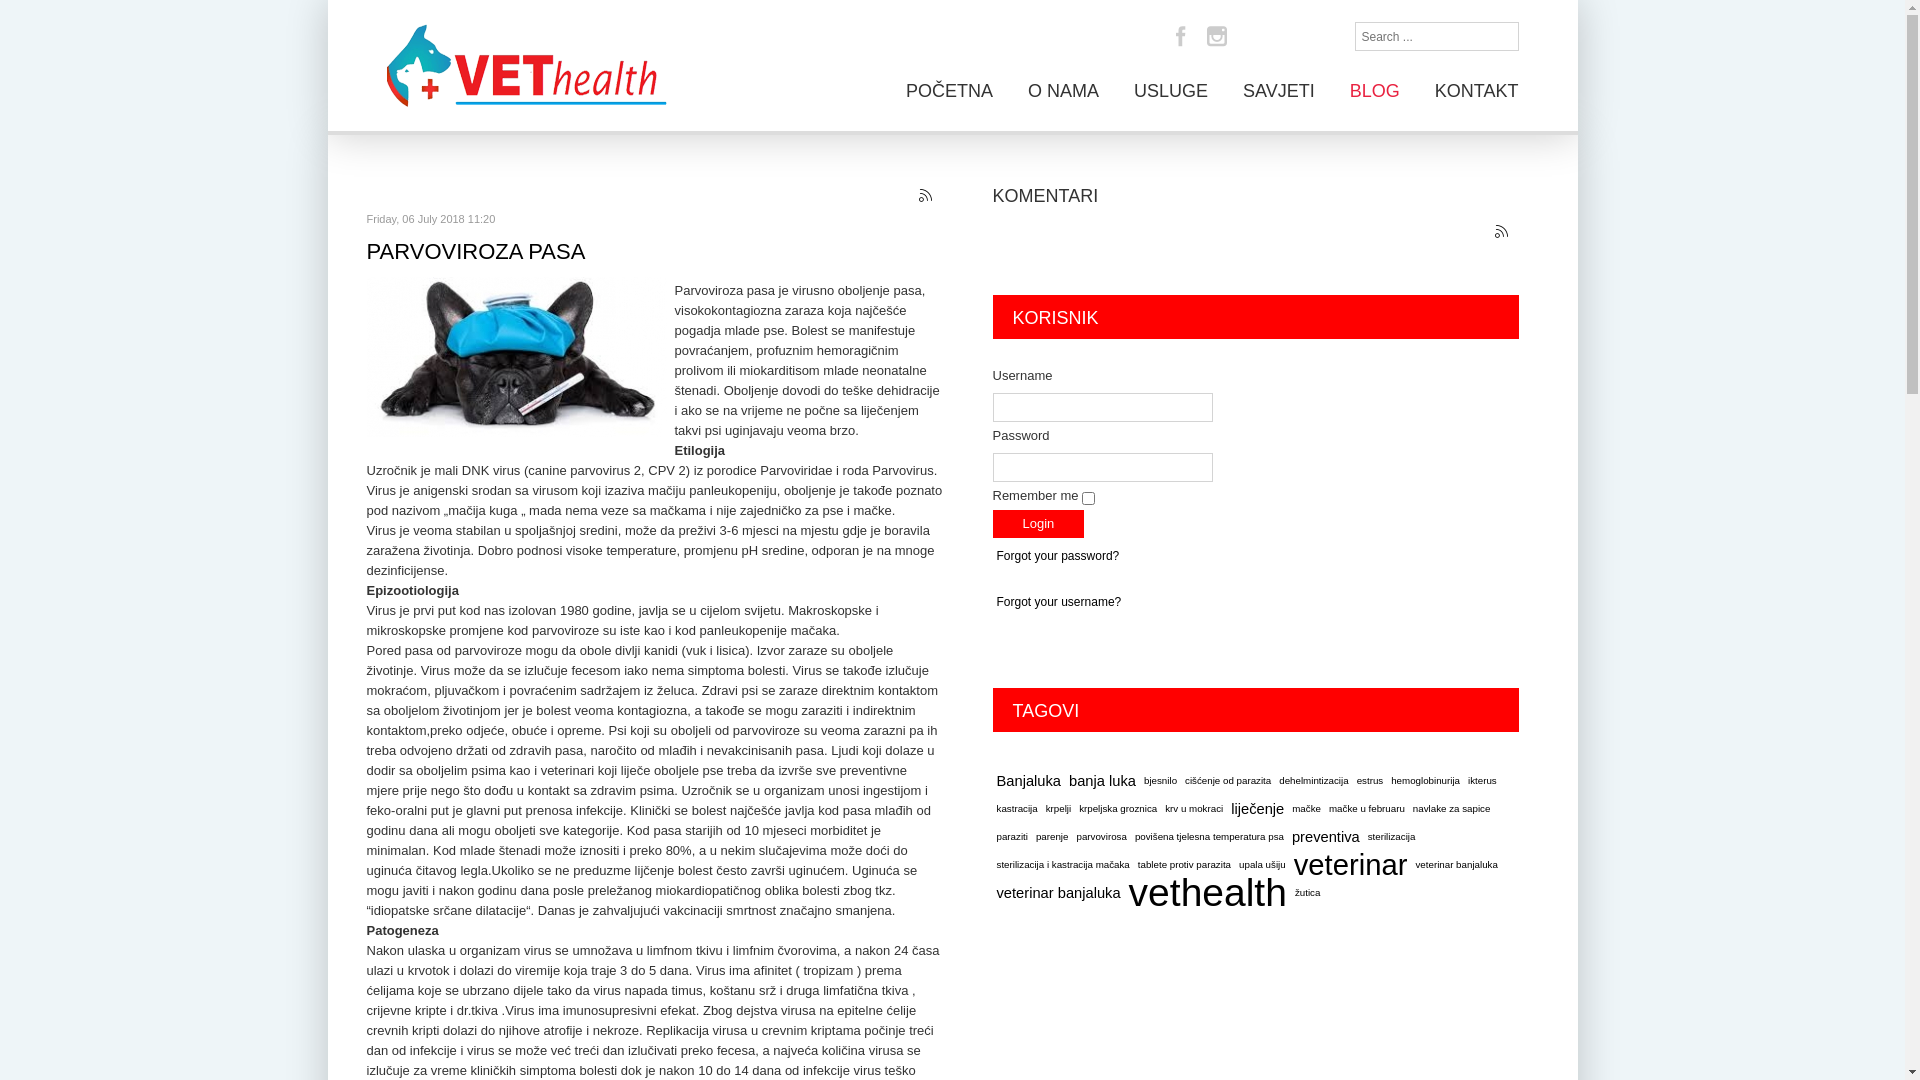  I want to click on paraziti, so click(1012, 837).